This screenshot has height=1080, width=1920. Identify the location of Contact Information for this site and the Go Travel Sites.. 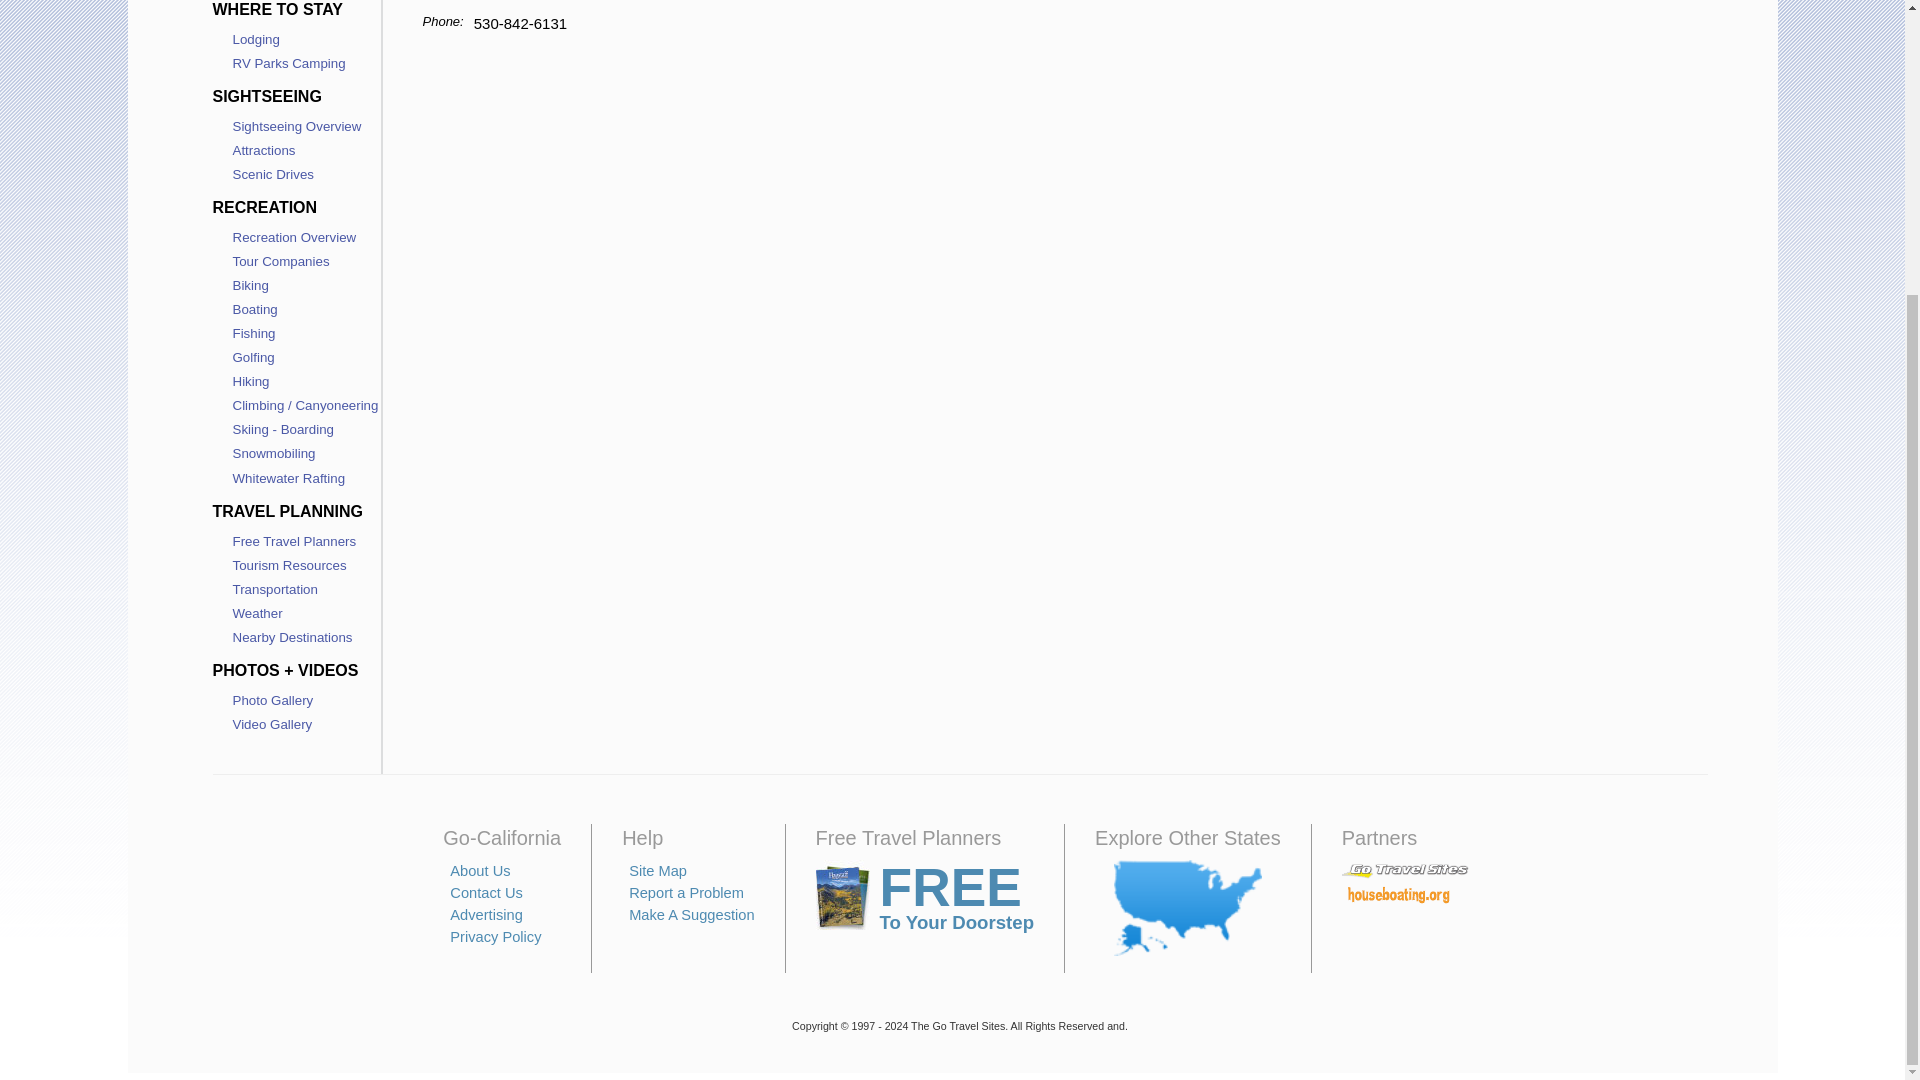
(486, 892).